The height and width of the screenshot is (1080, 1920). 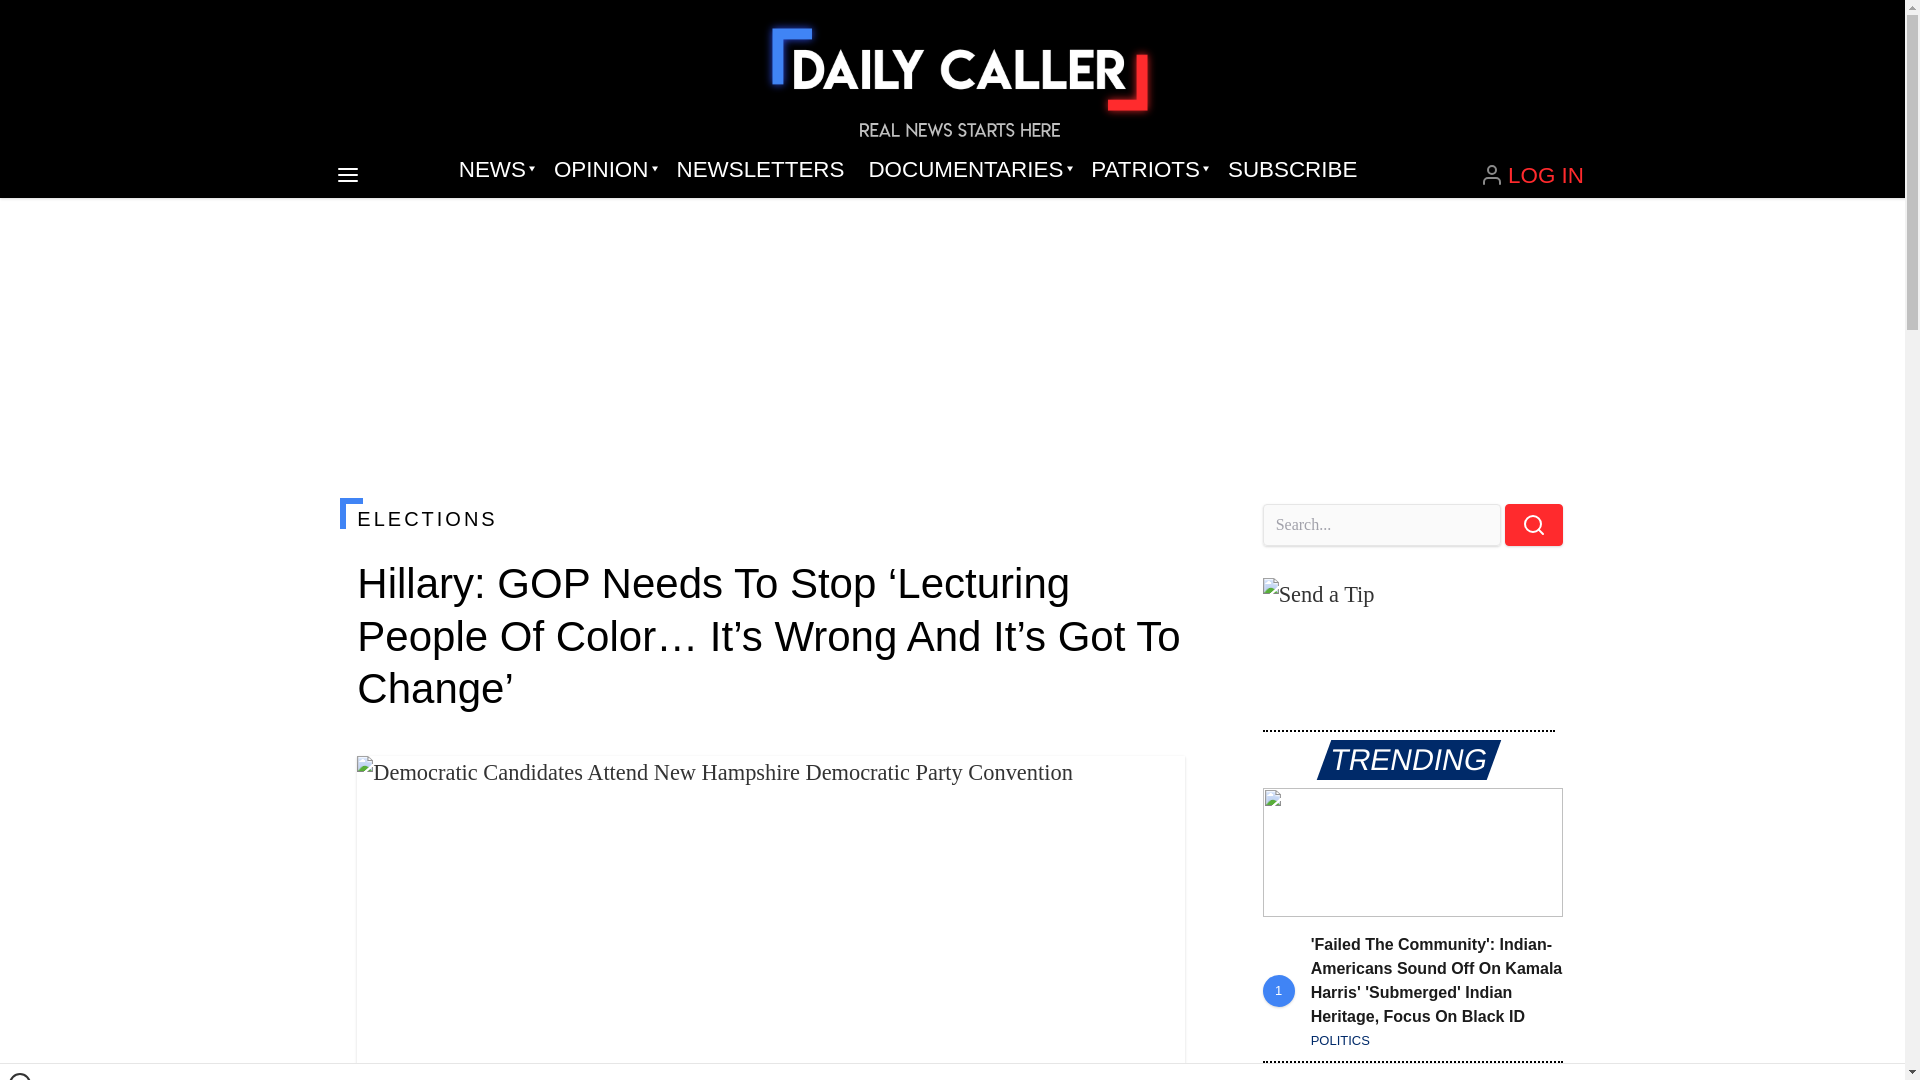 What do you see at coordinates (1147, 170) in the screenshot?
I see `PATRIOTS` at bounding box center [1147, 170].